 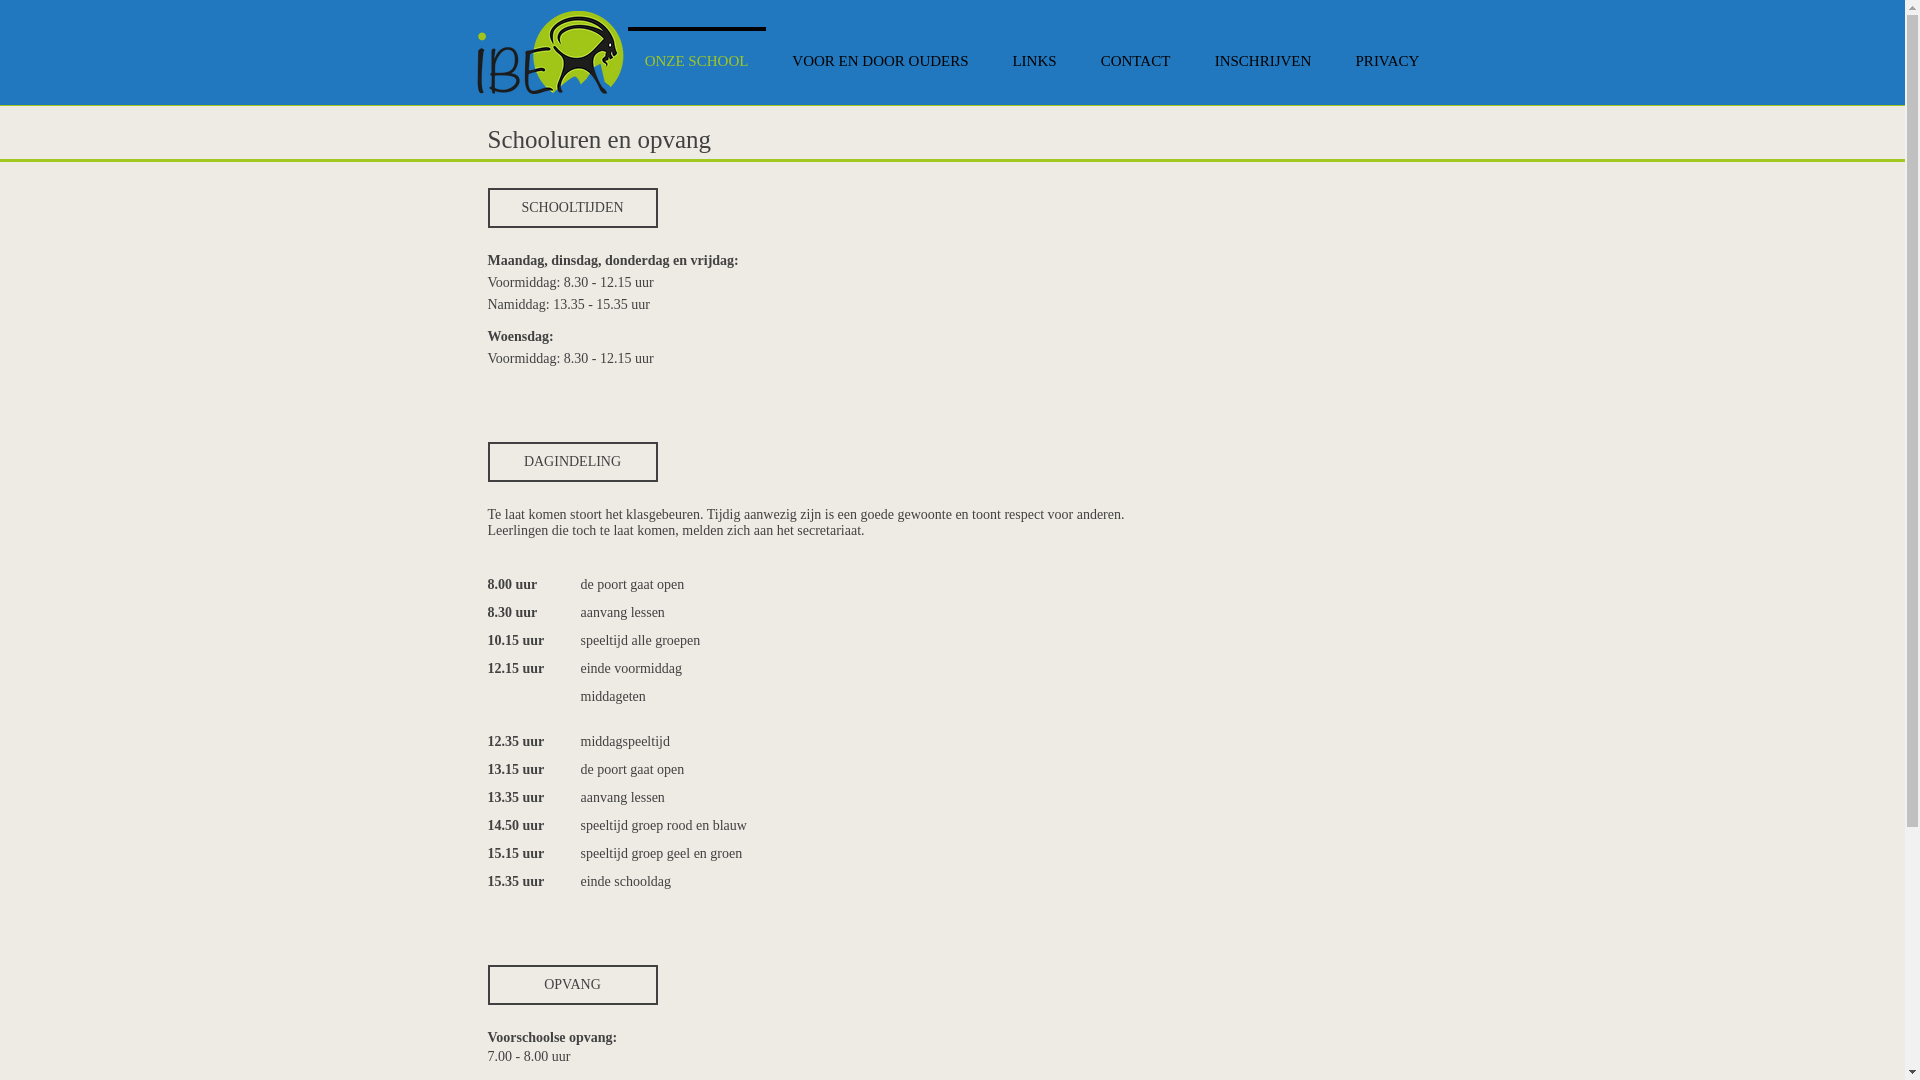 I want to click on CONTACT, so click(x=1135, y=52).